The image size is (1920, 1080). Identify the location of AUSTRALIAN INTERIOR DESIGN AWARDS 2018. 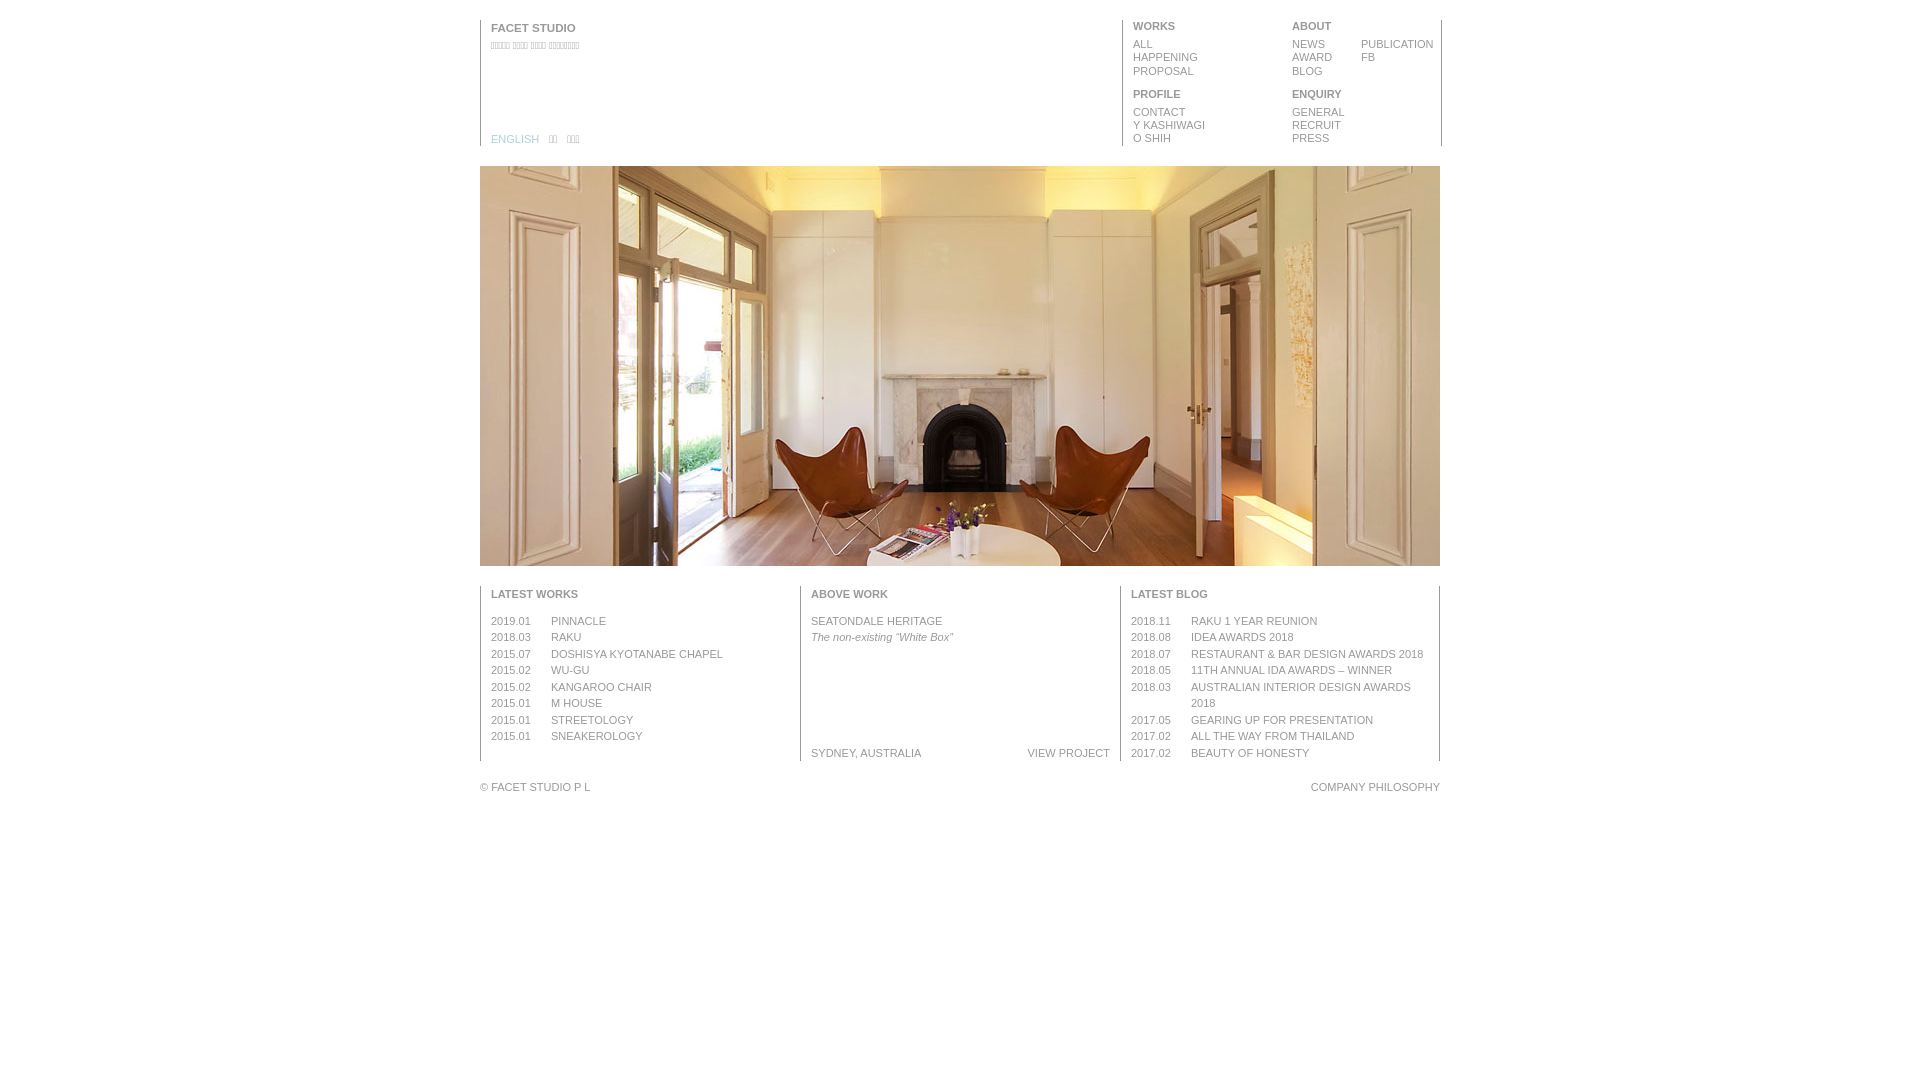
(1310, 694).